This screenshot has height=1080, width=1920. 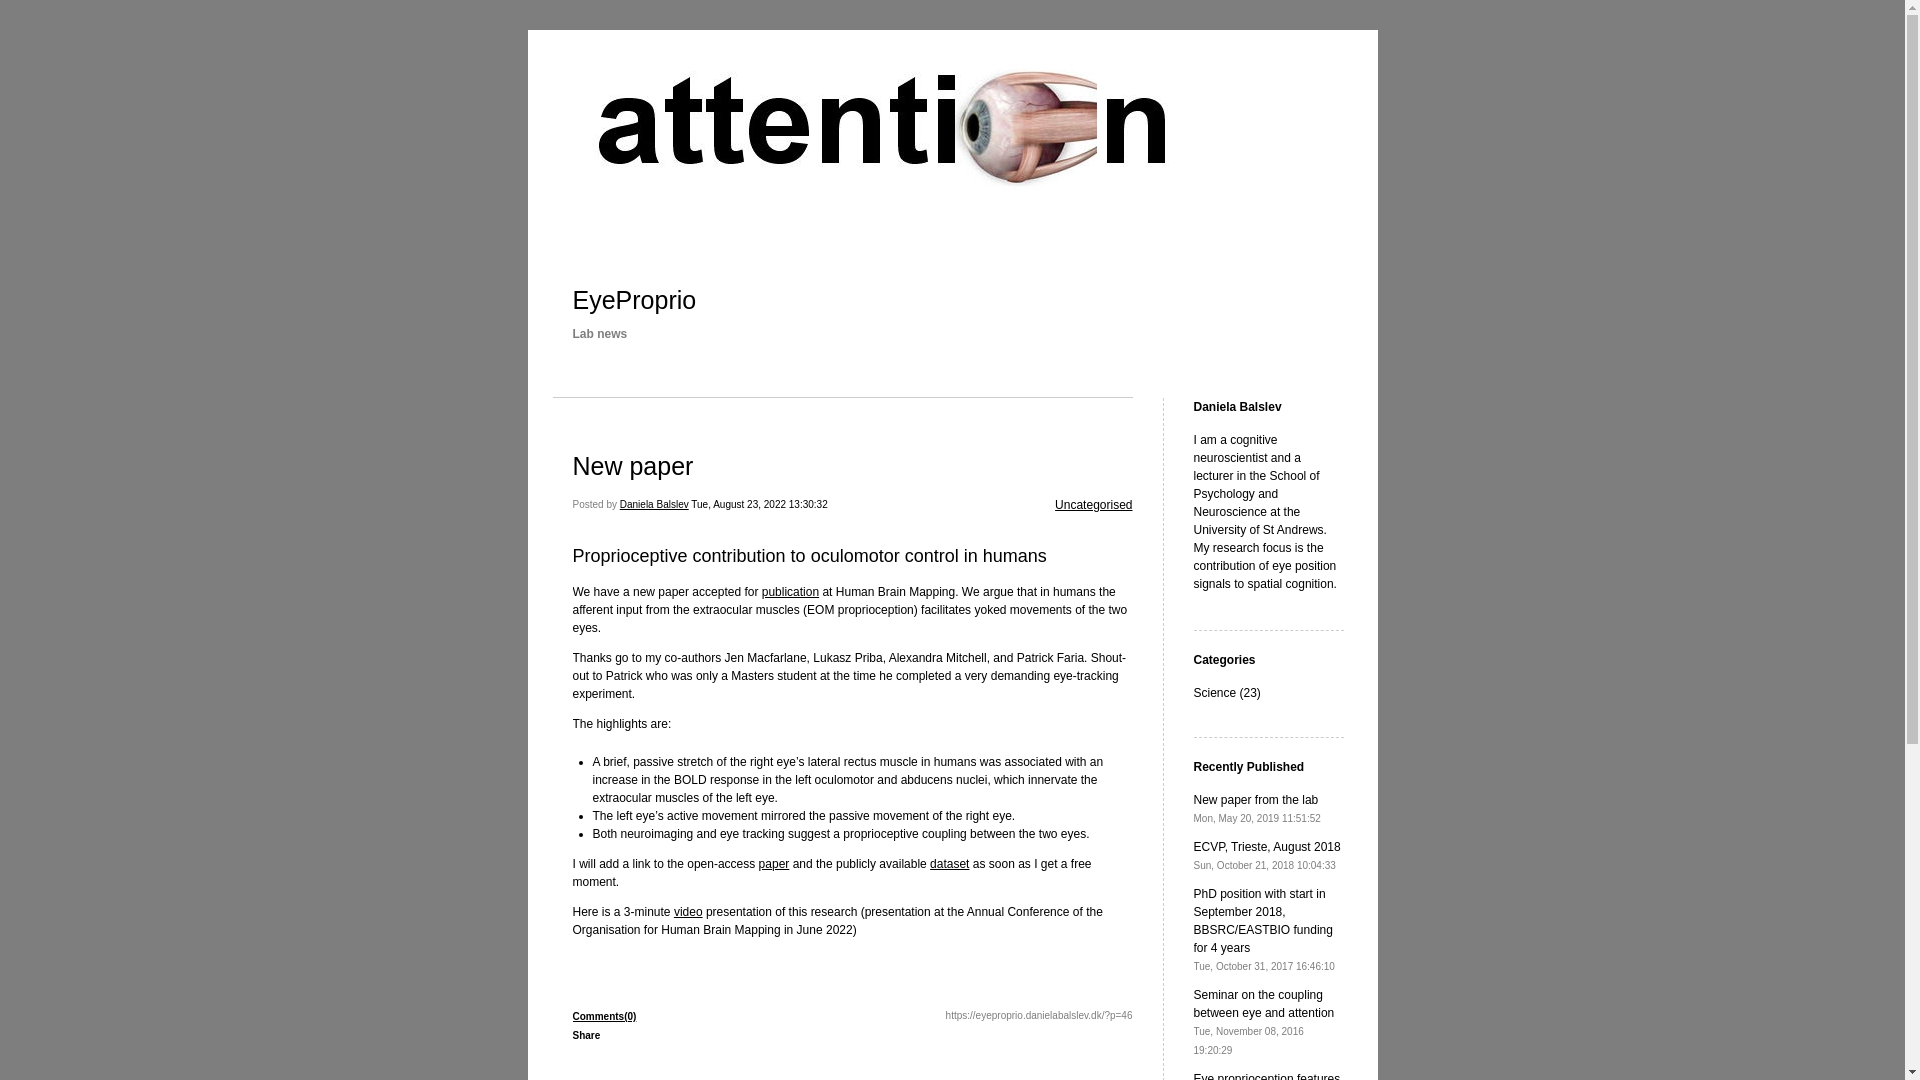 I want to click on publication, so click(x=790, y=592).